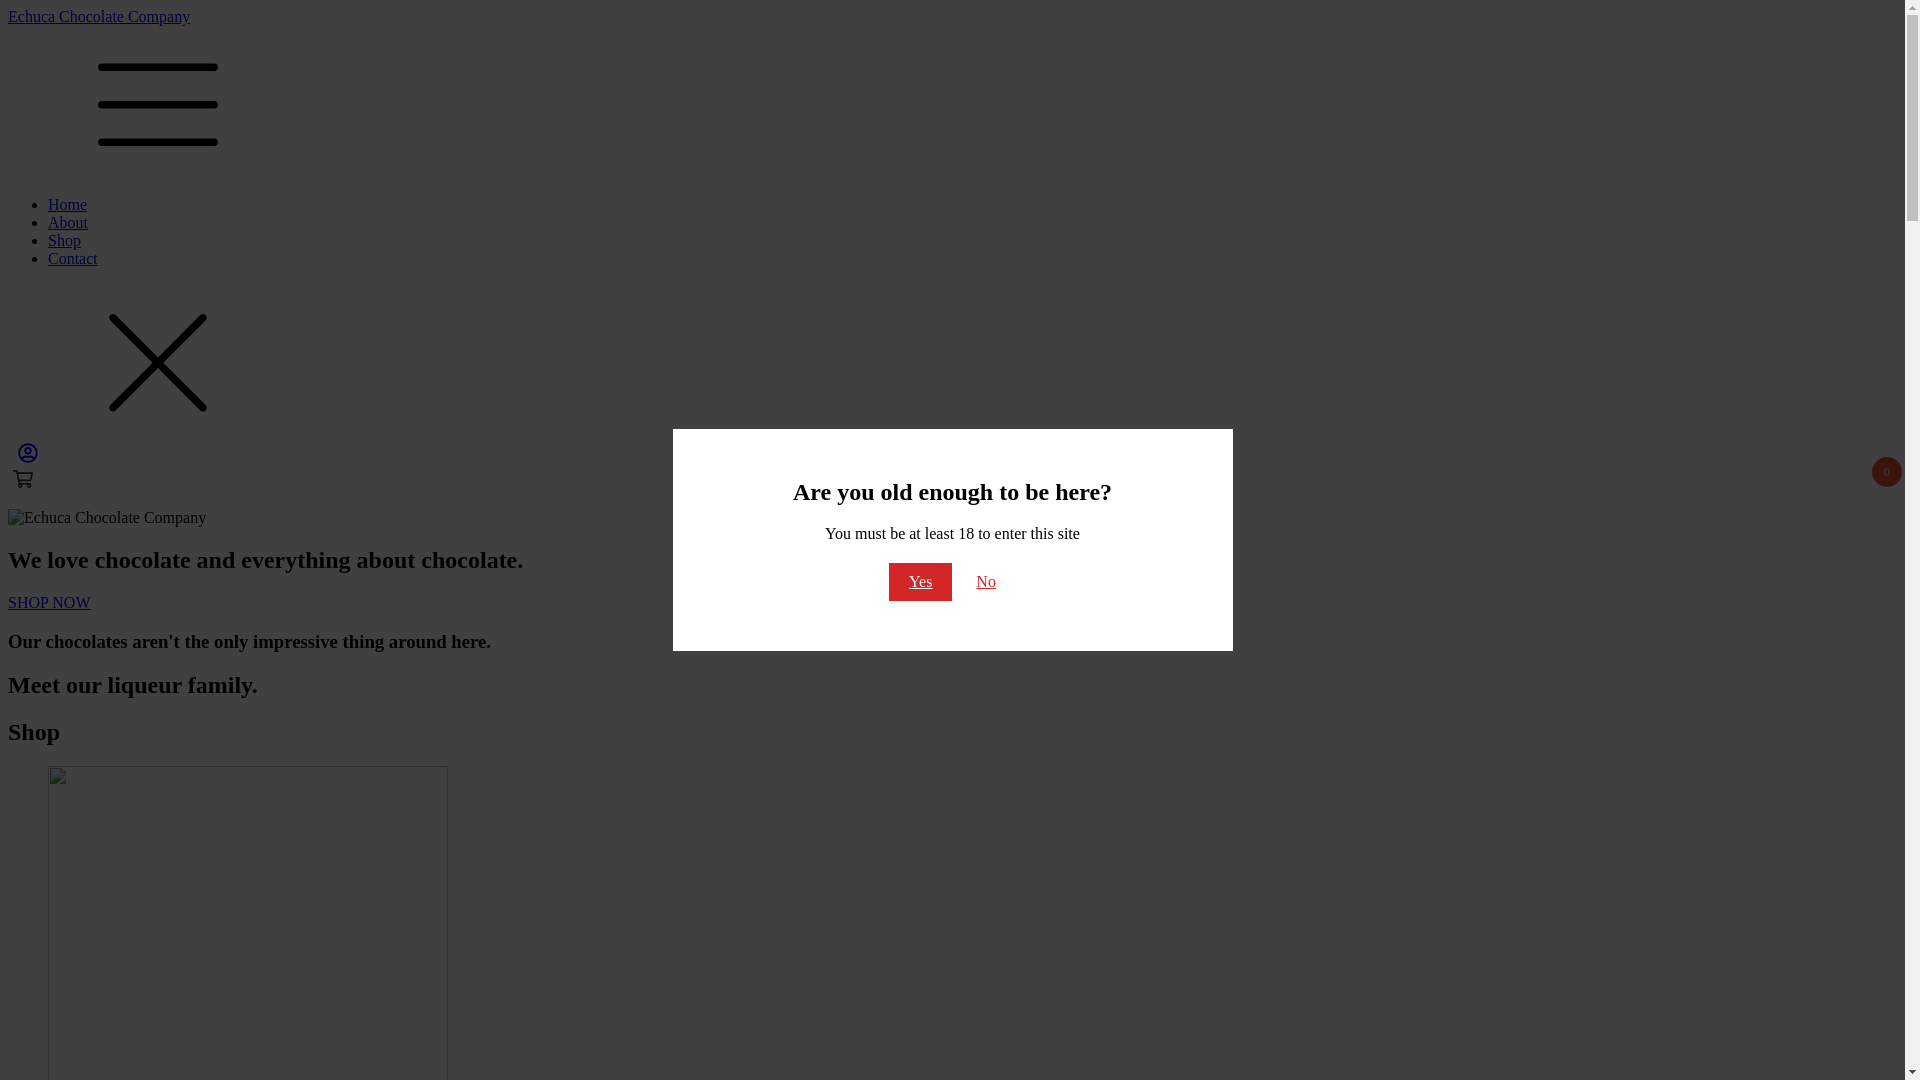  What do you see at coordinates (920, 582) in the screenshot?
I see `Yes` at bounding box center [920, 582].